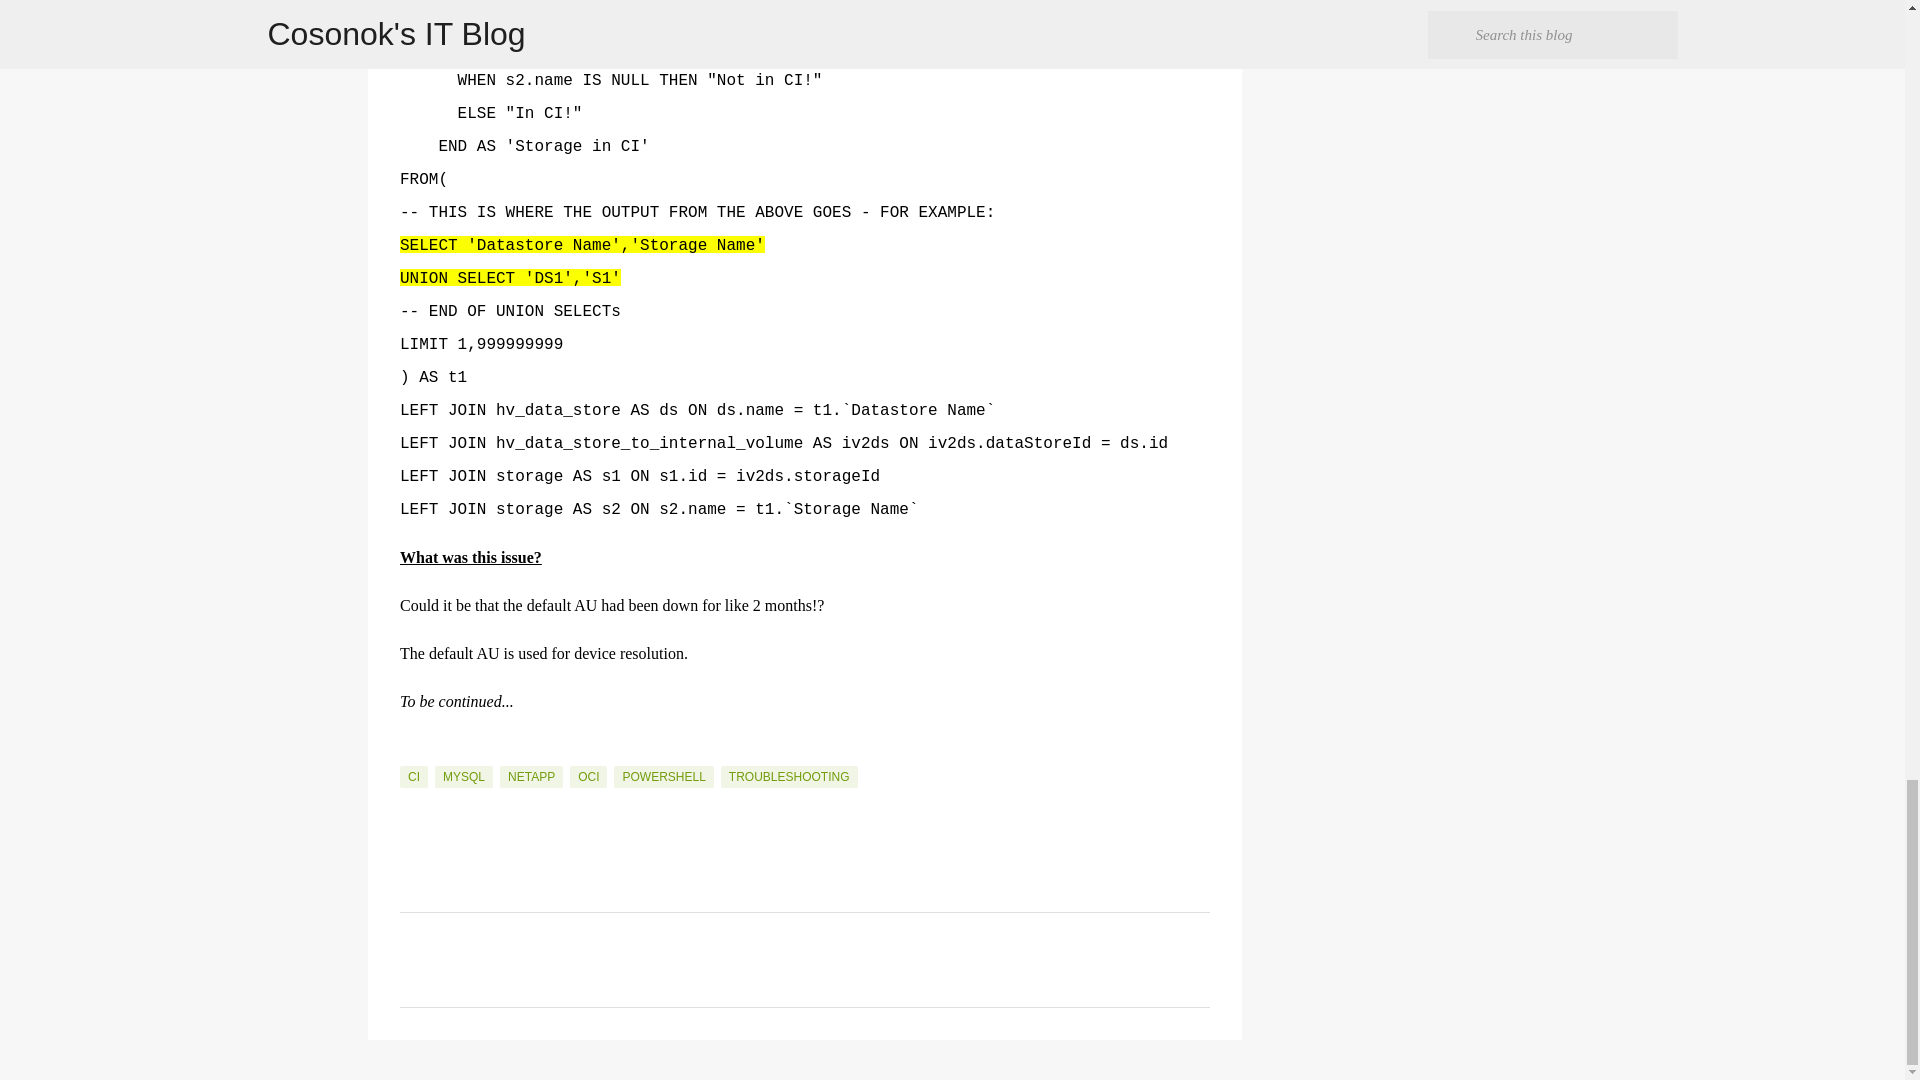 Image resolution: width=1920 pixels, height=1080 pixels. Describe the element at coordinates (790, 776) in the screenshot. I see `TROUBLESHOOTING` at that location.